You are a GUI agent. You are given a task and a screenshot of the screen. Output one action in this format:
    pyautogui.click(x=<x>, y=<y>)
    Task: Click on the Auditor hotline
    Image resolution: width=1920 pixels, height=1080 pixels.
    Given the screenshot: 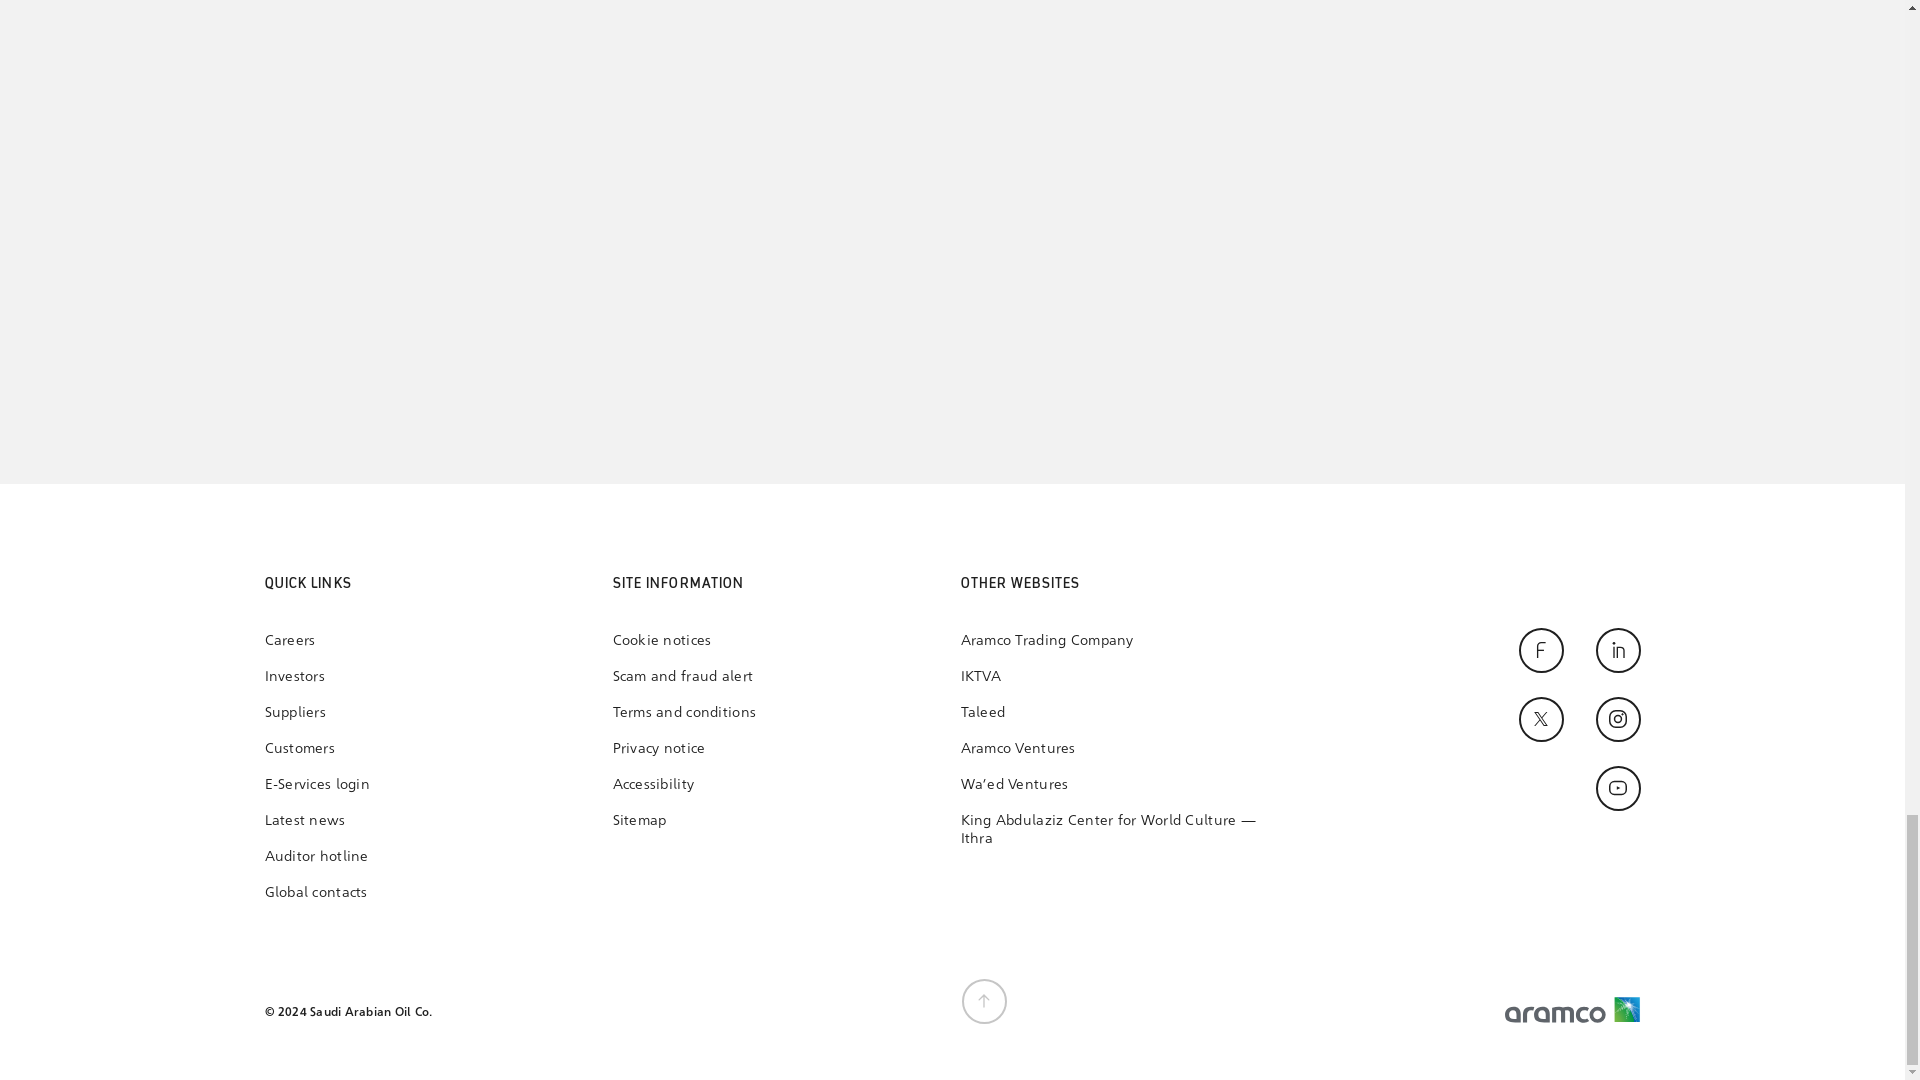 What is the action you would take?
    pyautogui.click(x=316, y=856)
    